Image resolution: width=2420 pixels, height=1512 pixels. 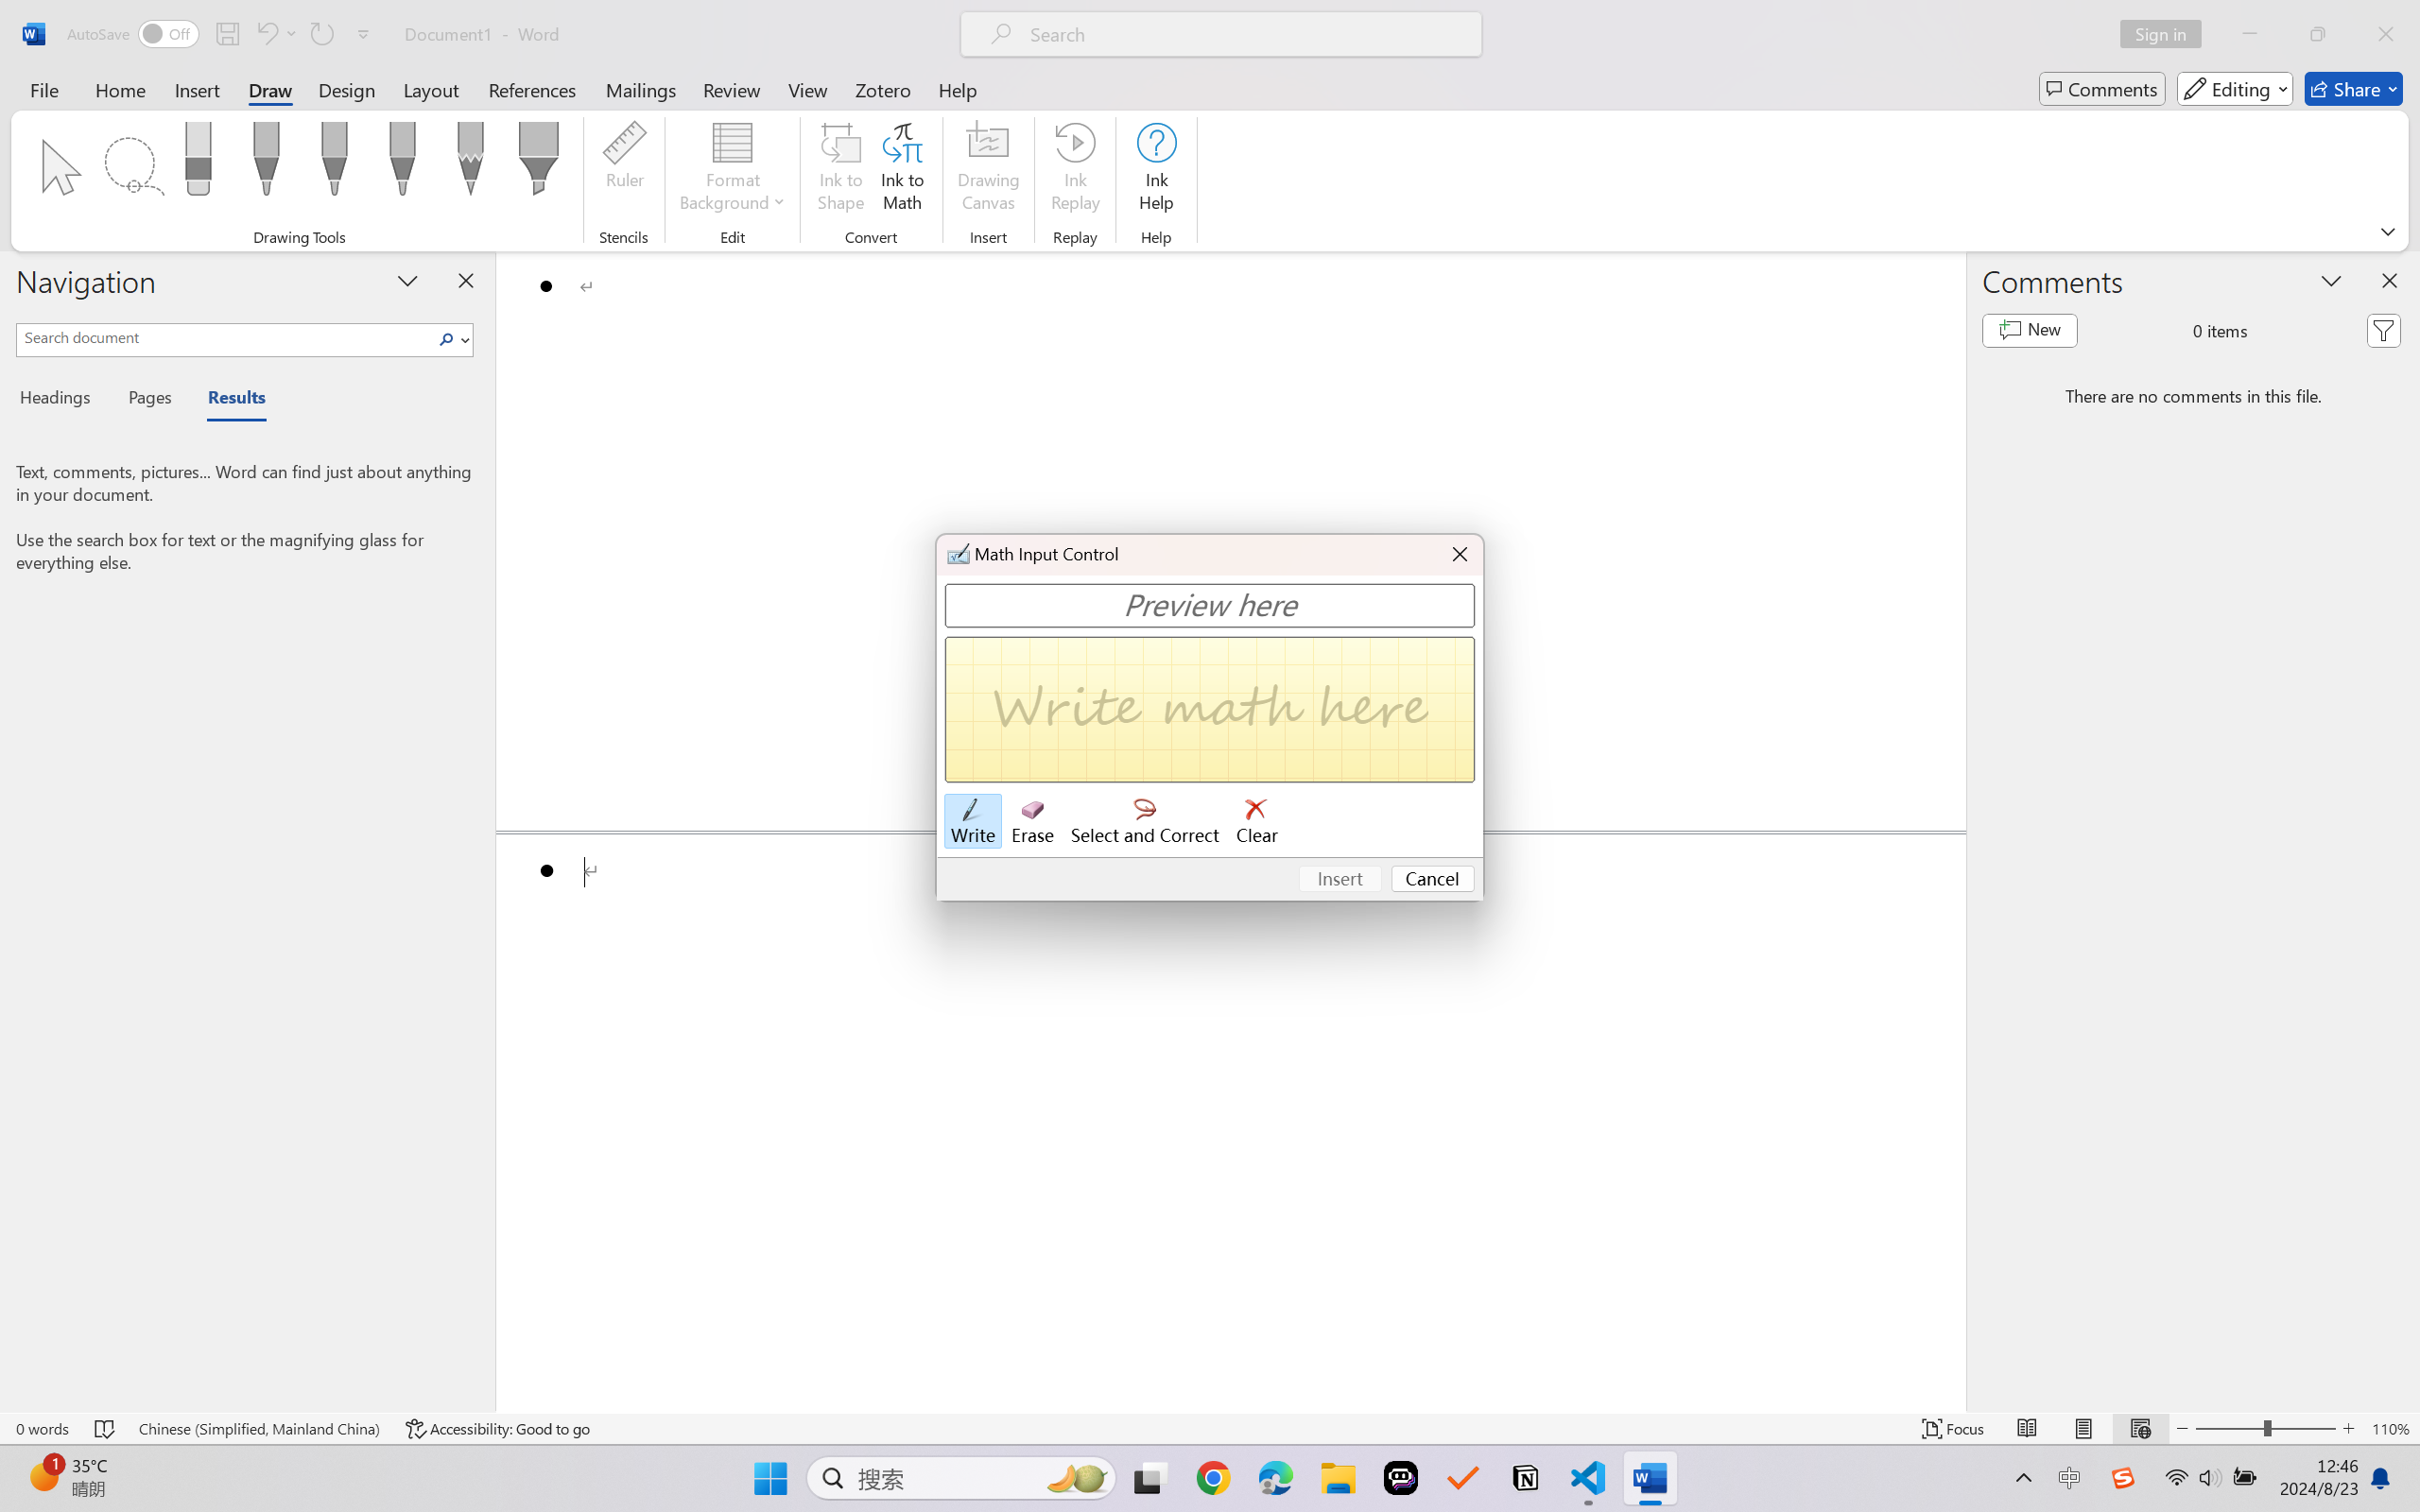 What do you see at coordinates (1257, 822) in the screenshot?
I see `Clear` at bounding box center [1257, 822].